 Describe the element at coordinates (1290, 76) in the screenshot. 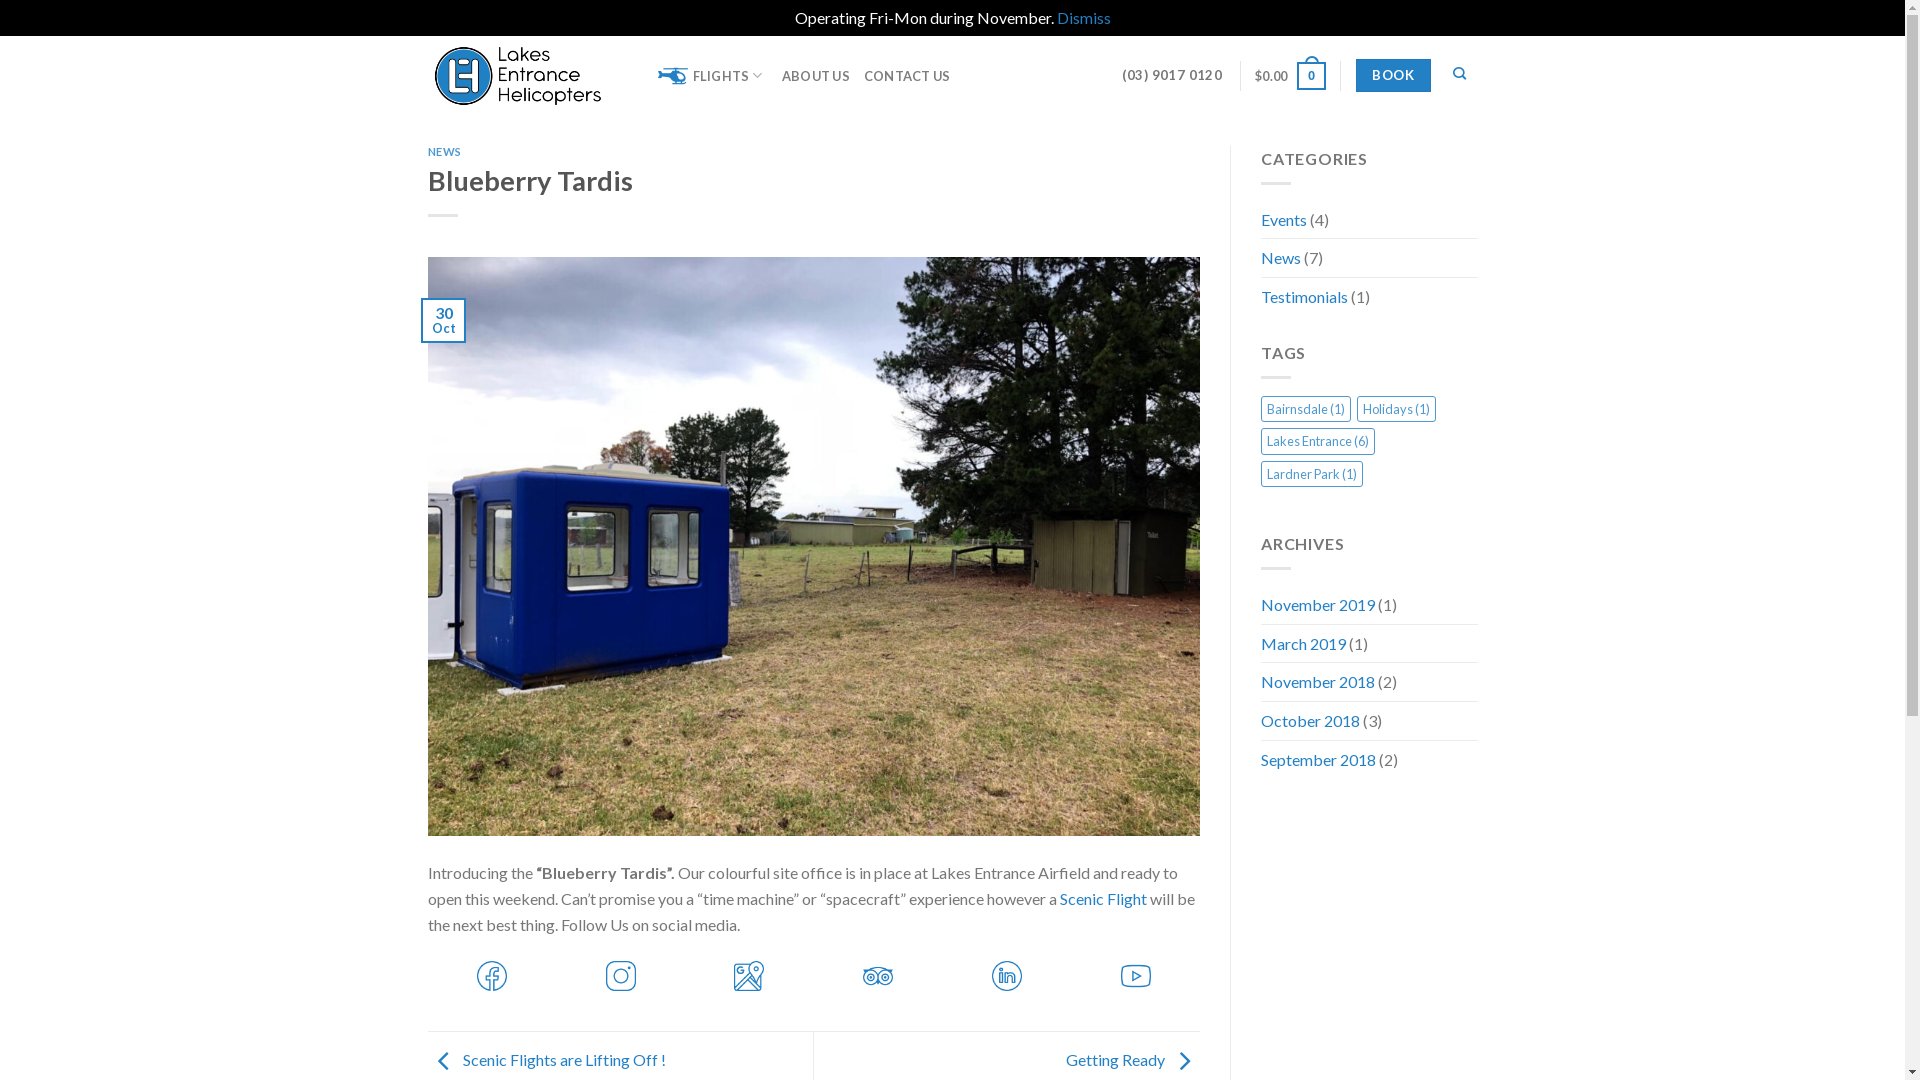

I see `$0.00
0` at that location.